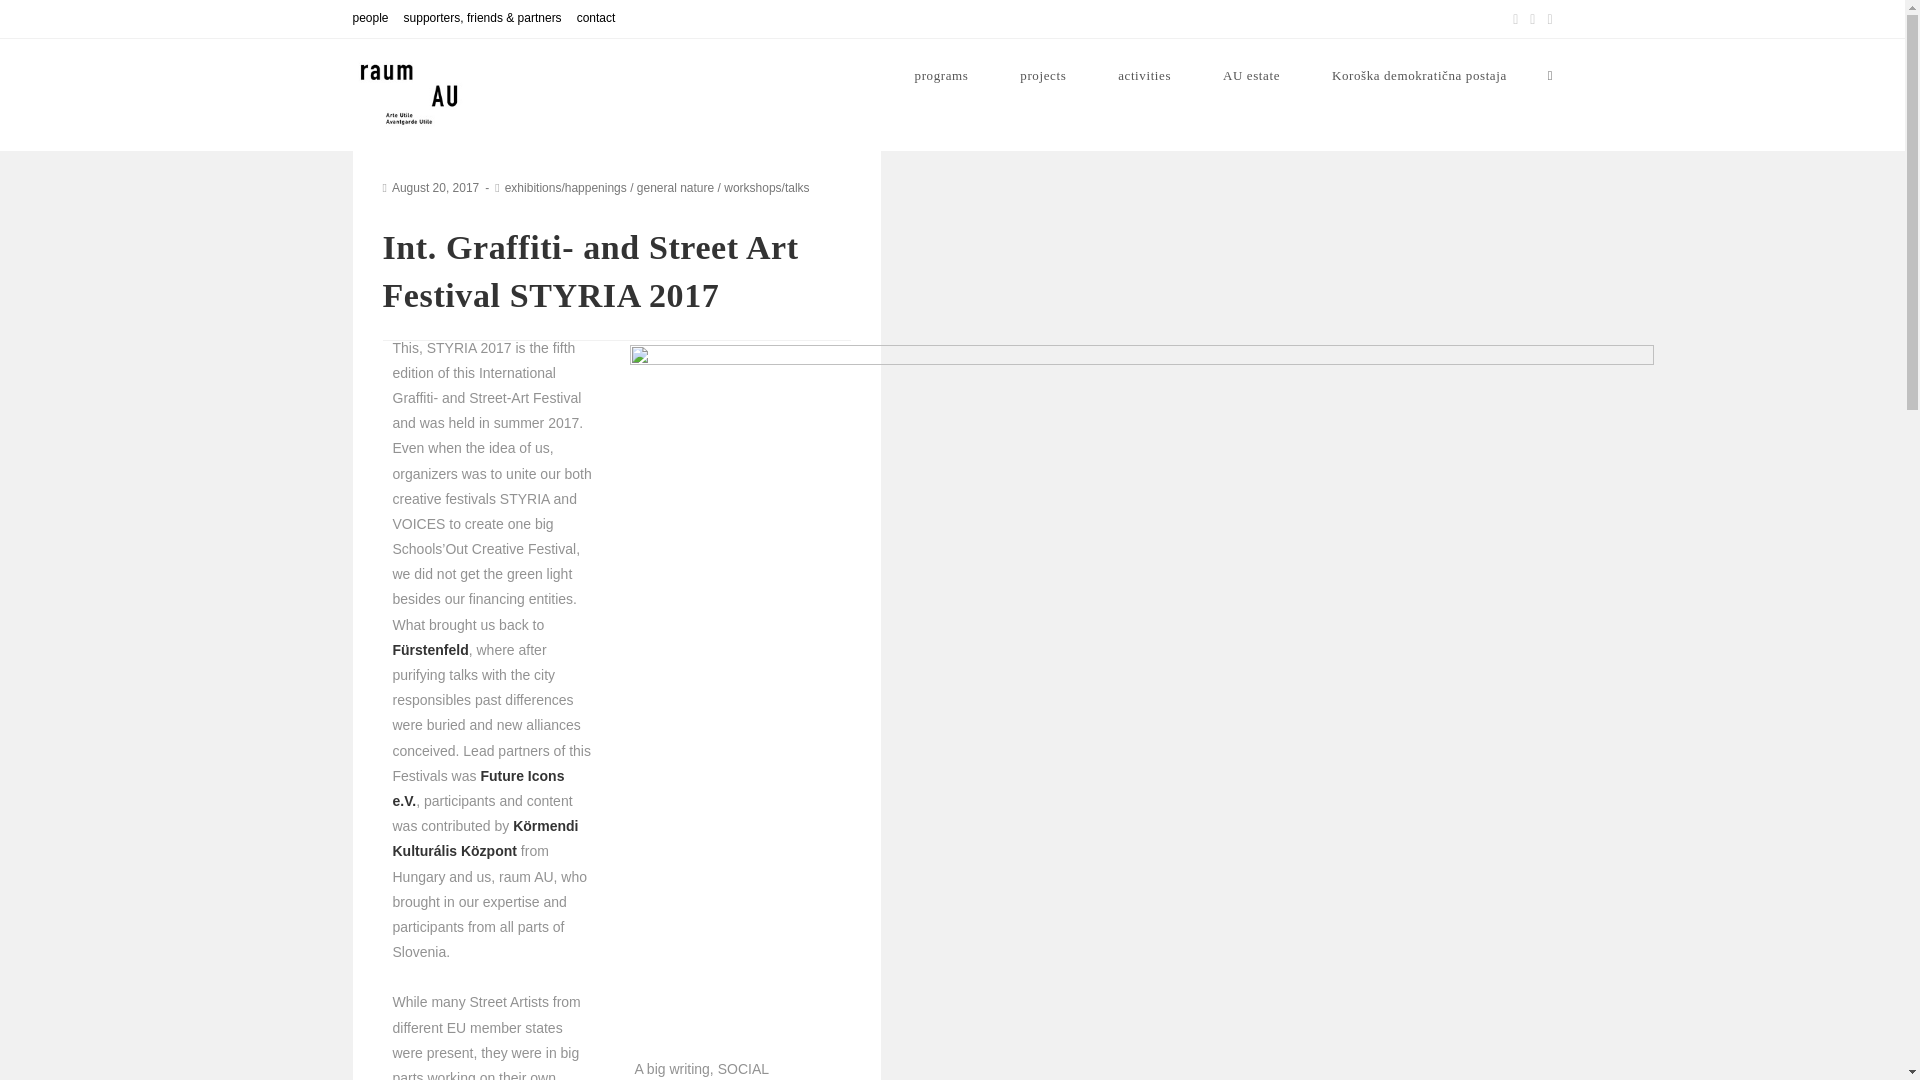 Image resolution: width=1920 pixels, height=1080 pixels. Describe the element at coordinates (1144, 76) in the screenshot. I see `activities` at that location.